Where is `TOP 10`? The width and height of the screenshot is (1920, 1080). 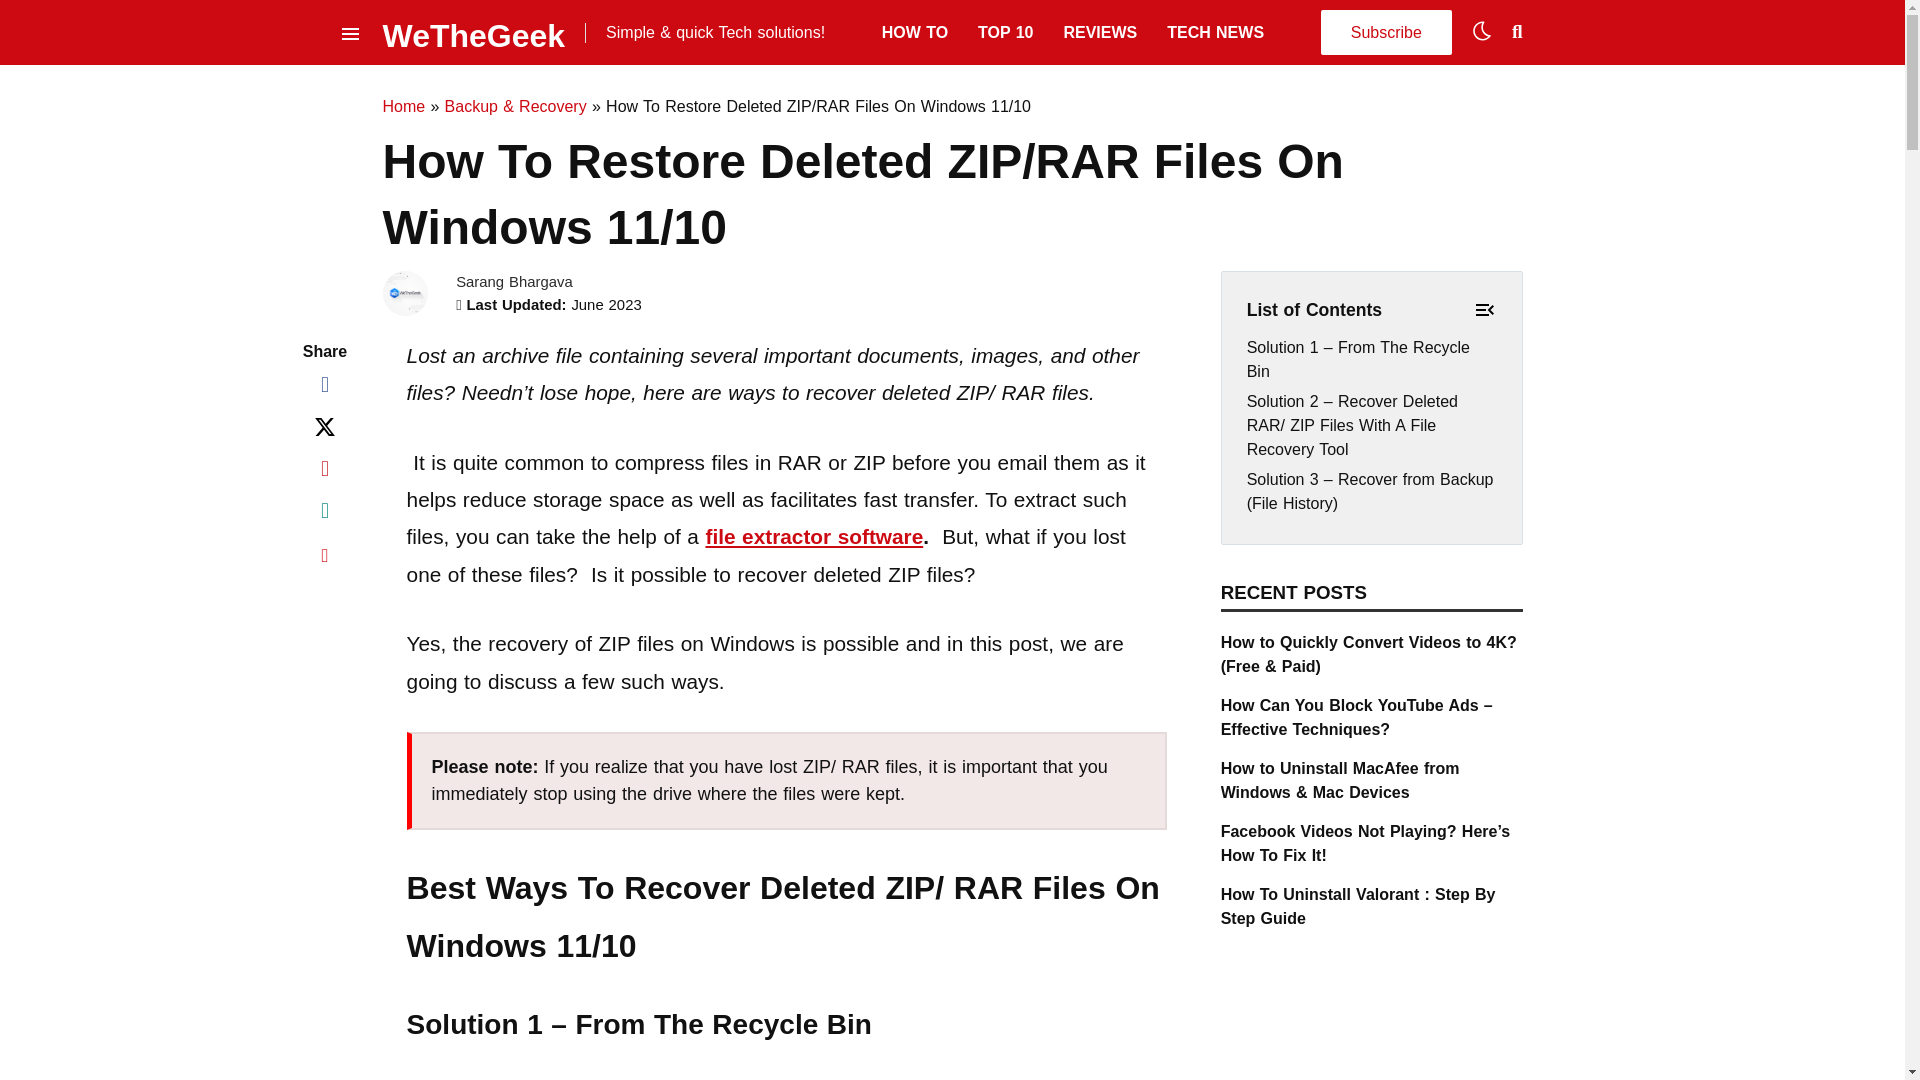 TOP 10 is located at coordinates (1004, 32).